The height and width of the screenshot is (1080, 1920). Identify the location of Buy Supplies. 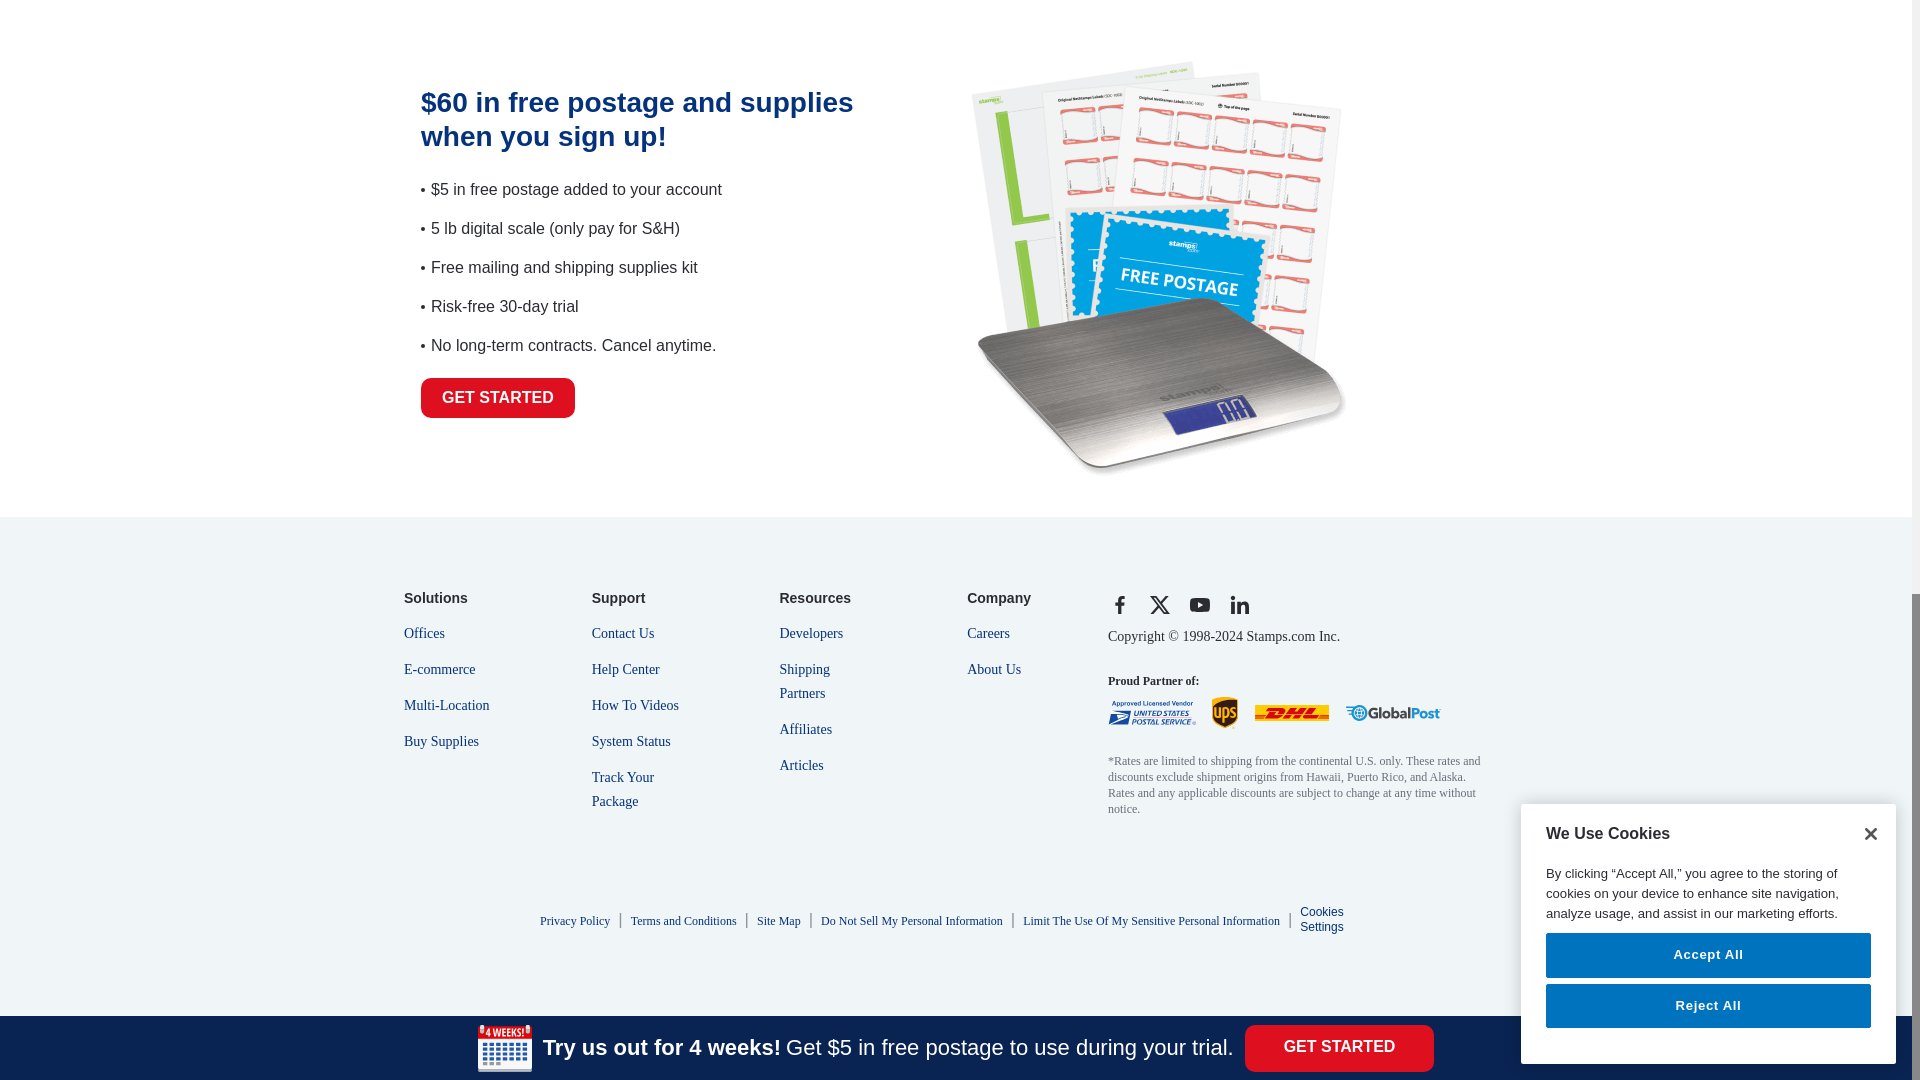
(450, 736).